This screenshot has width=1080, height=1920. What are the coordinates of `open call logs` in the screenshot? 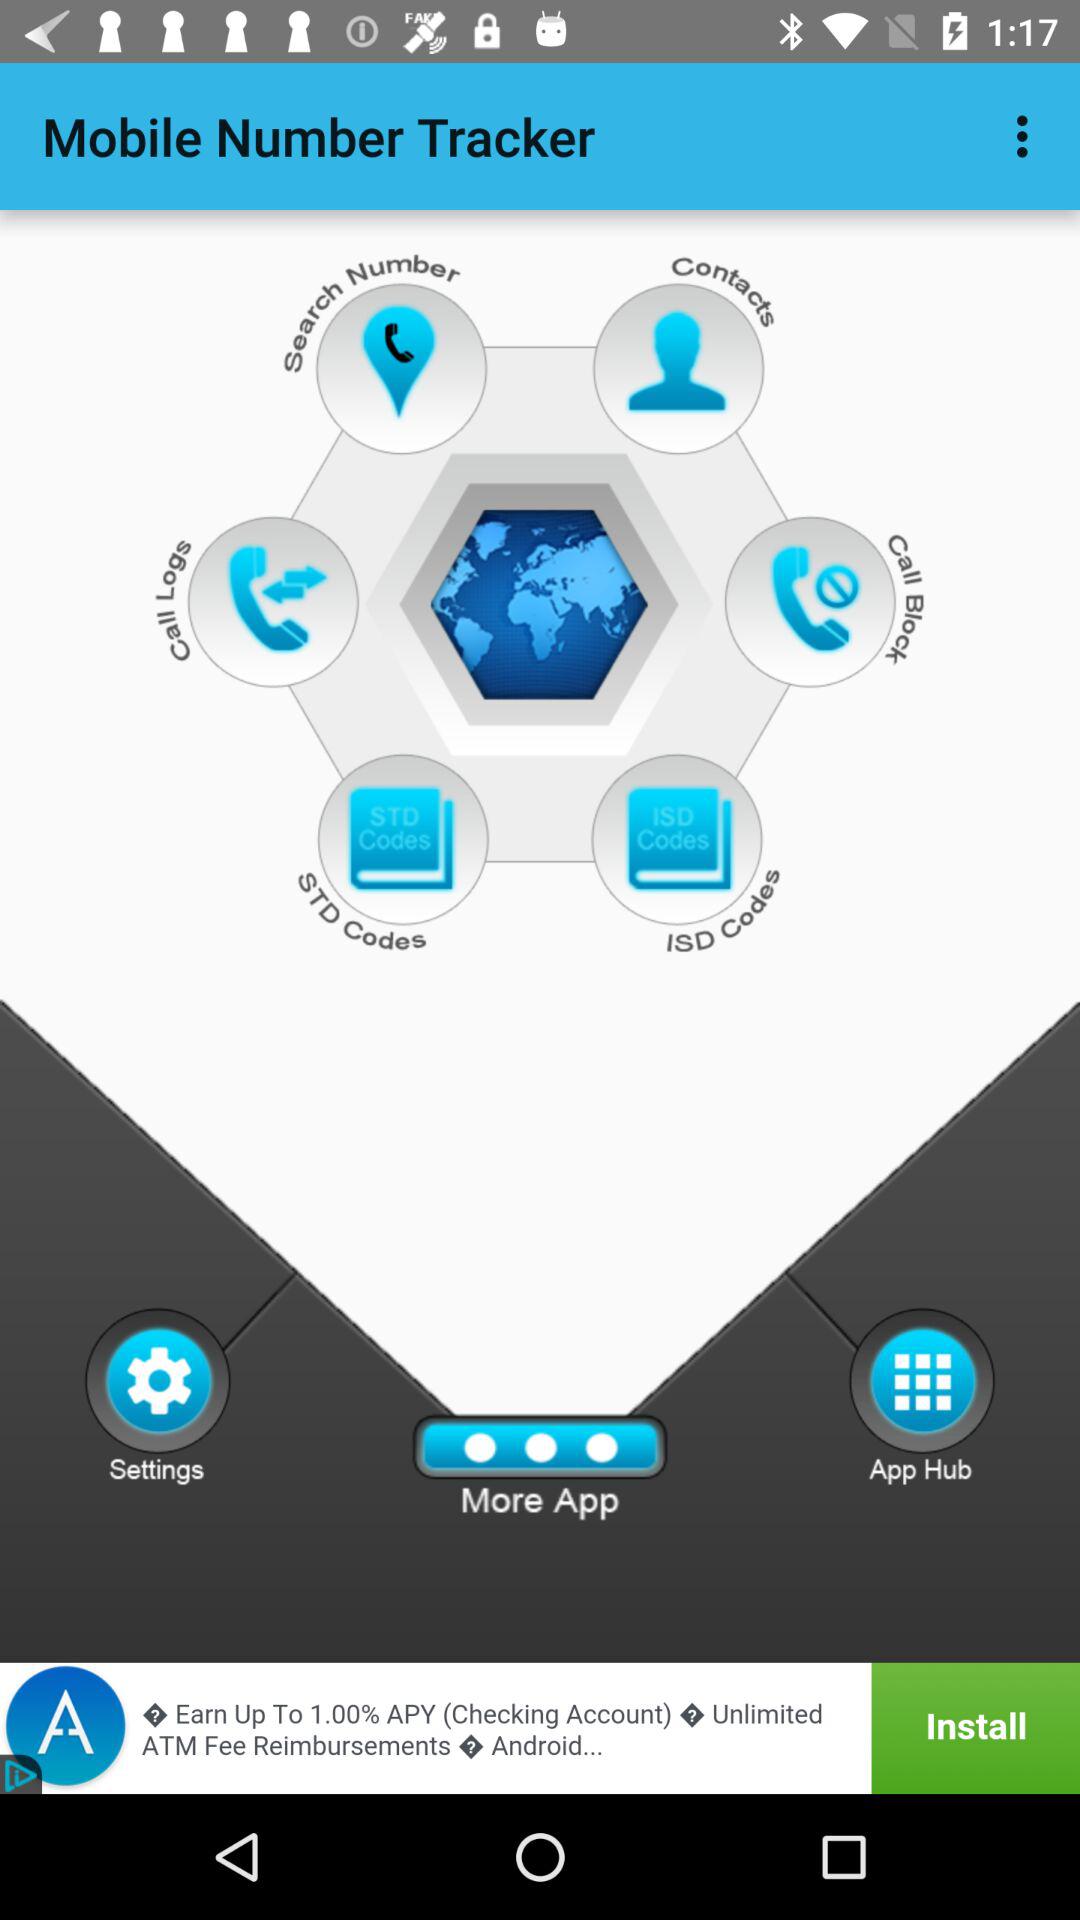 It's located at (278, 598).